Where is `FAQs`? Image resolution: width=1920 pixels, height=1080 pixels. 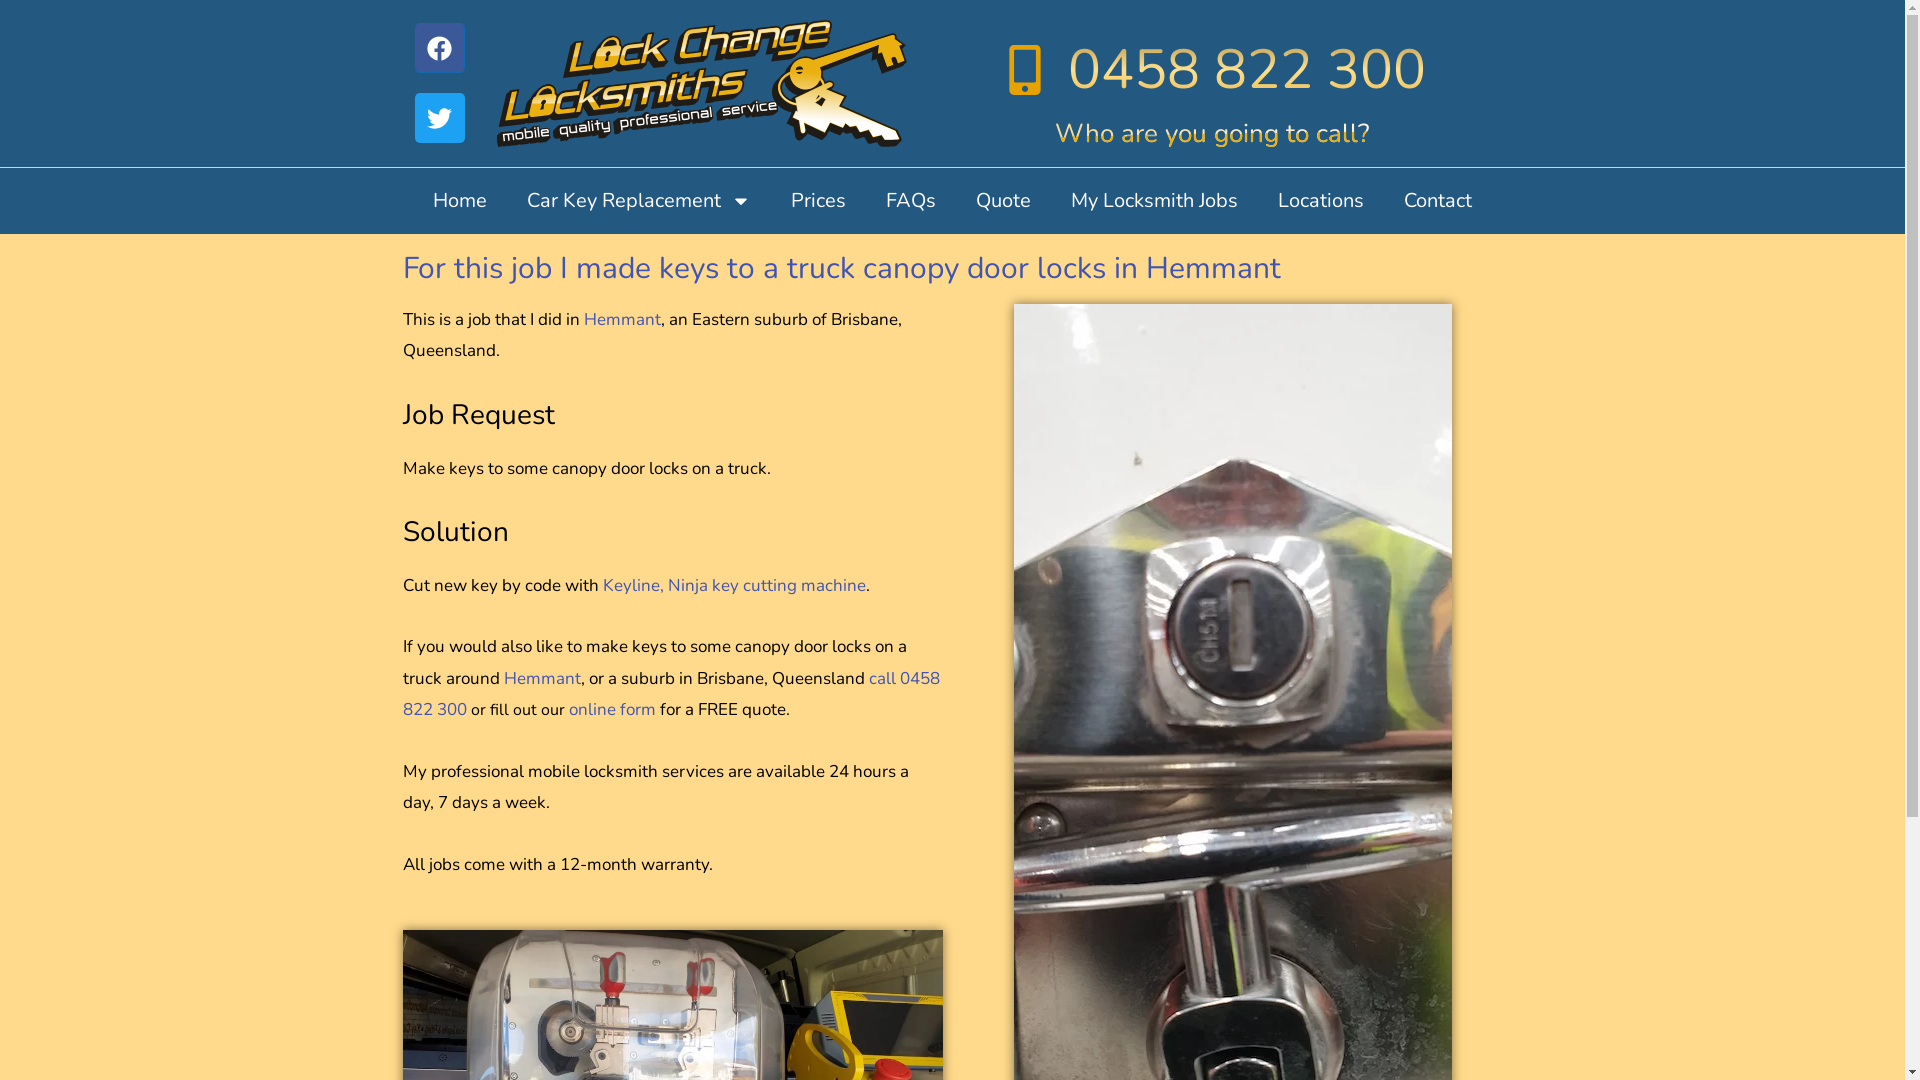
FAQs is located at coordinates (911, 201).